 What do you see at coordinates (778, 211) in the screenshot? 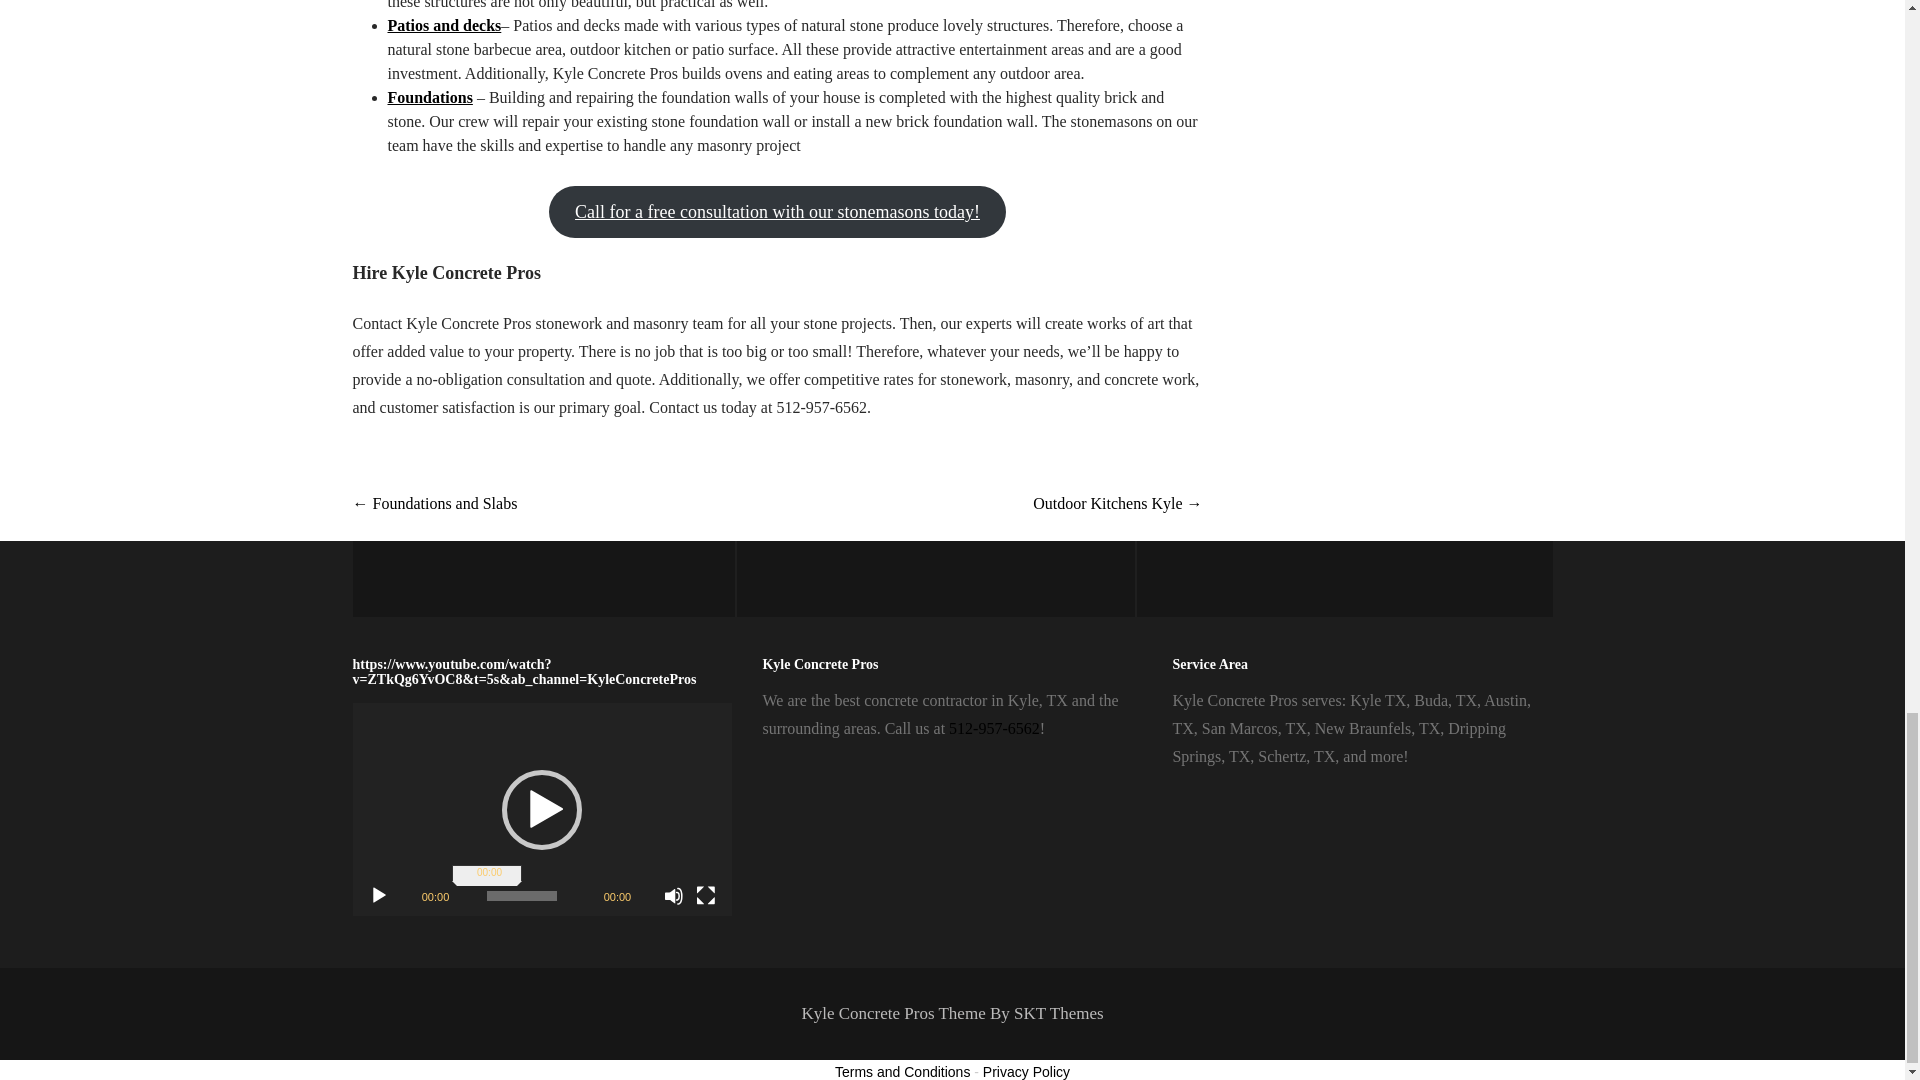
I see `Call for a free consultation with our stonemasons today!` at bounding box center [778, 211].